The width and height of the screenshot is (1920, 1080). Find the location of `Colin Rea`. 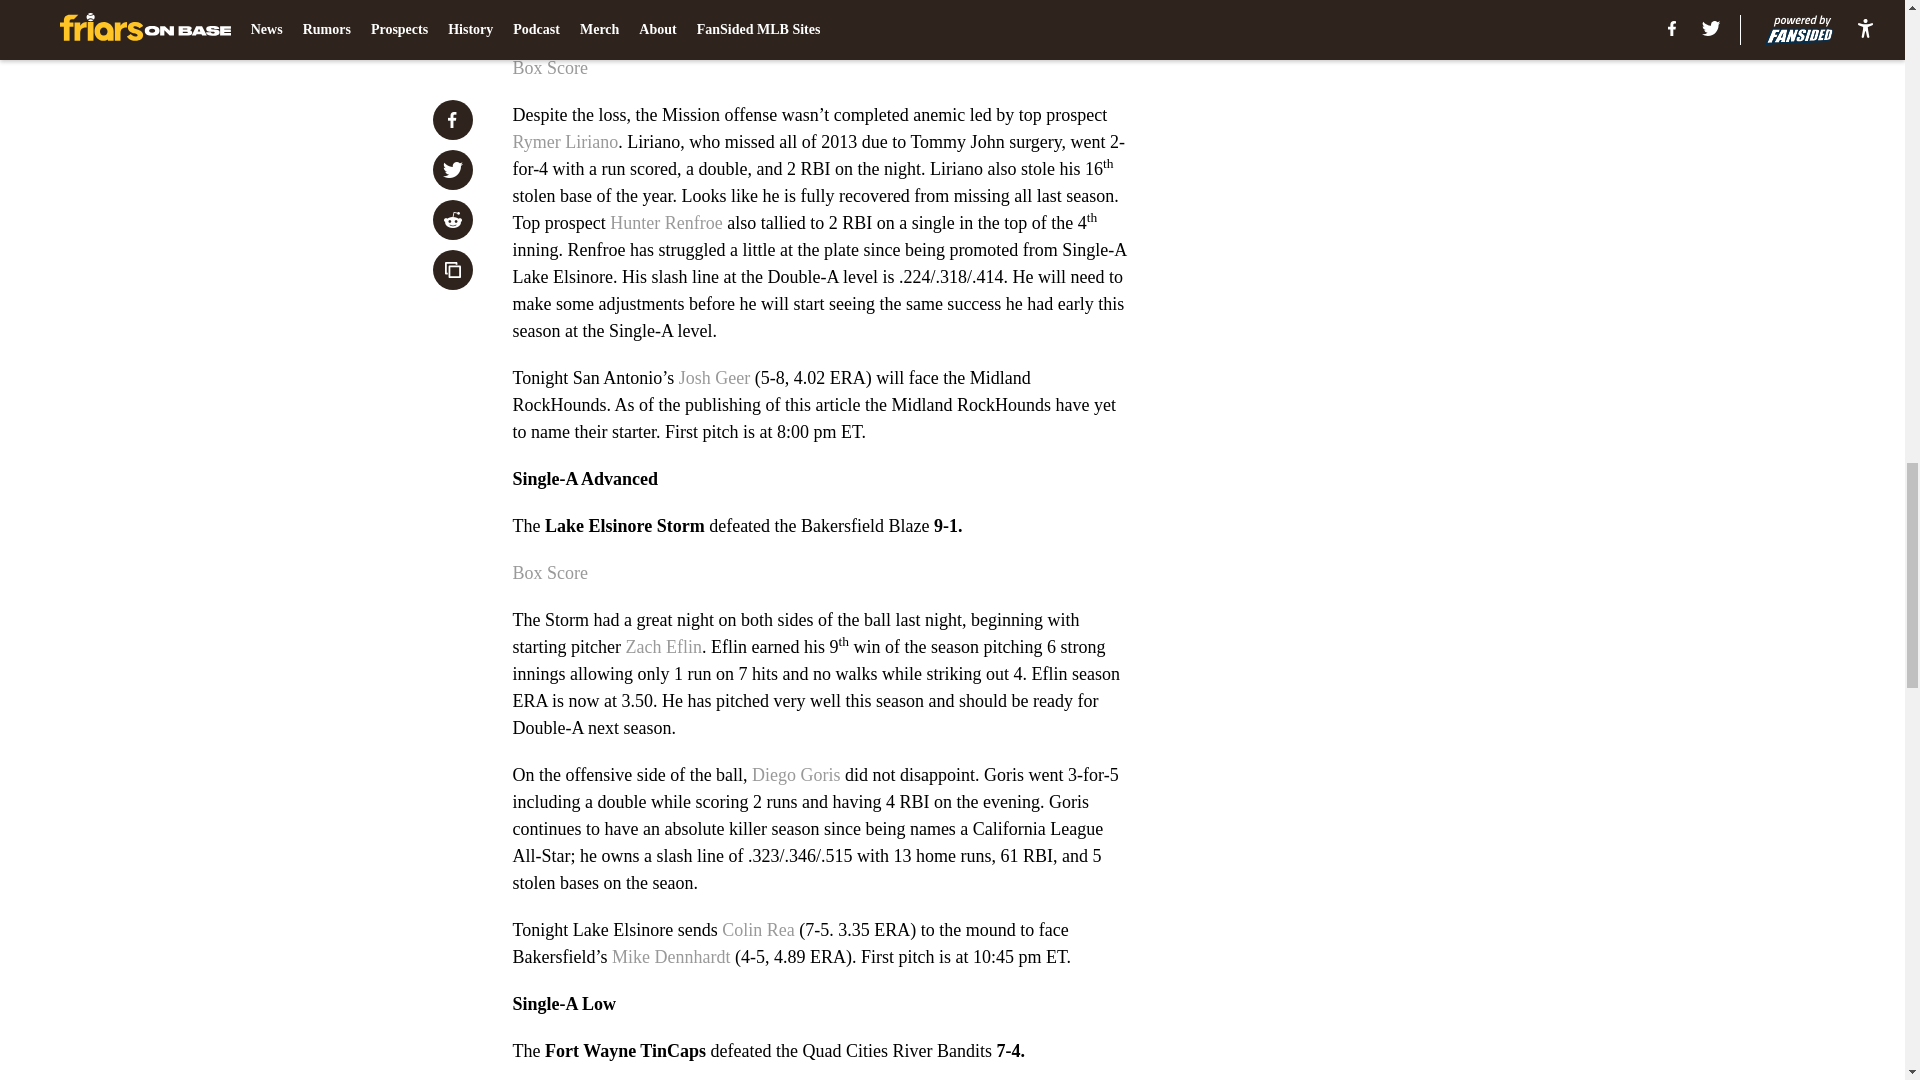

Colin Rea is located at coordinates (758, 930).